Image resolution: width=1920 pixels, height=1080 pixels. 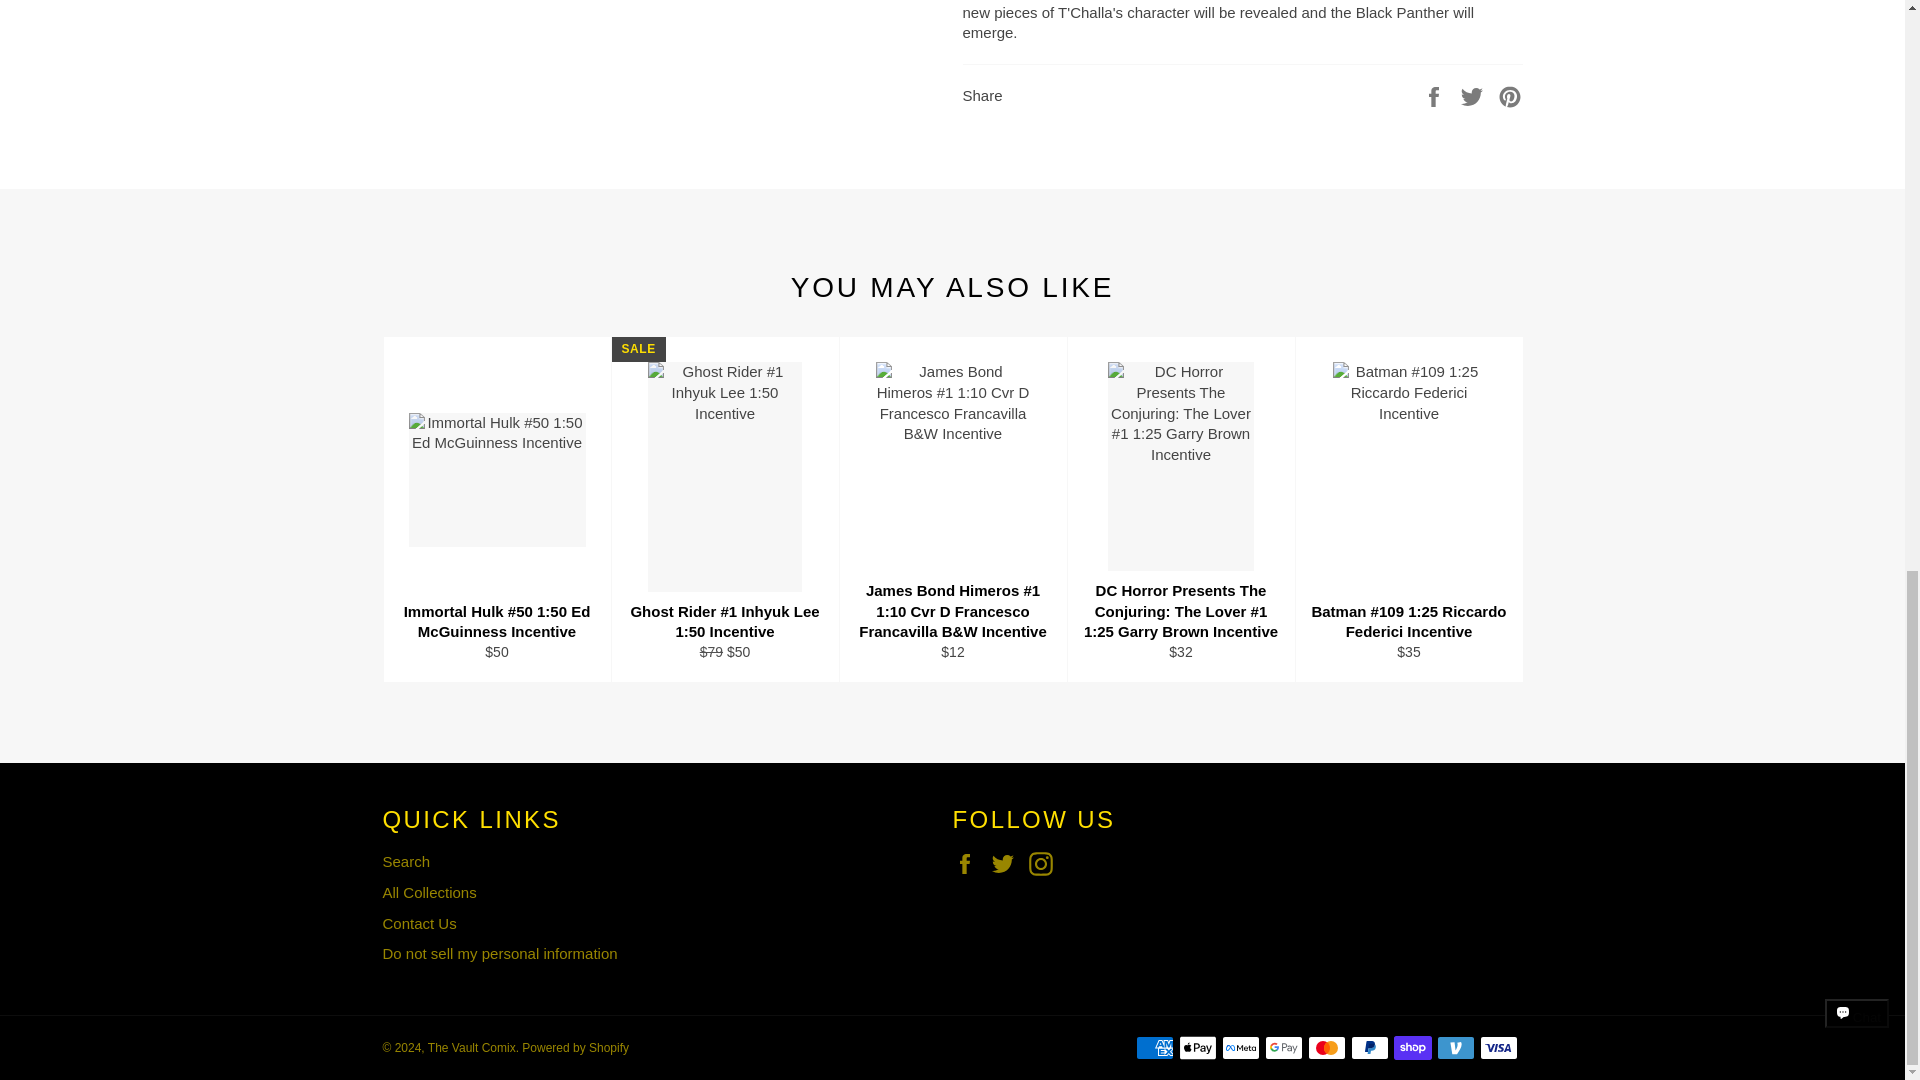 I want to click on The Vault Comix on Instagram, so click(x=1046, y=864).